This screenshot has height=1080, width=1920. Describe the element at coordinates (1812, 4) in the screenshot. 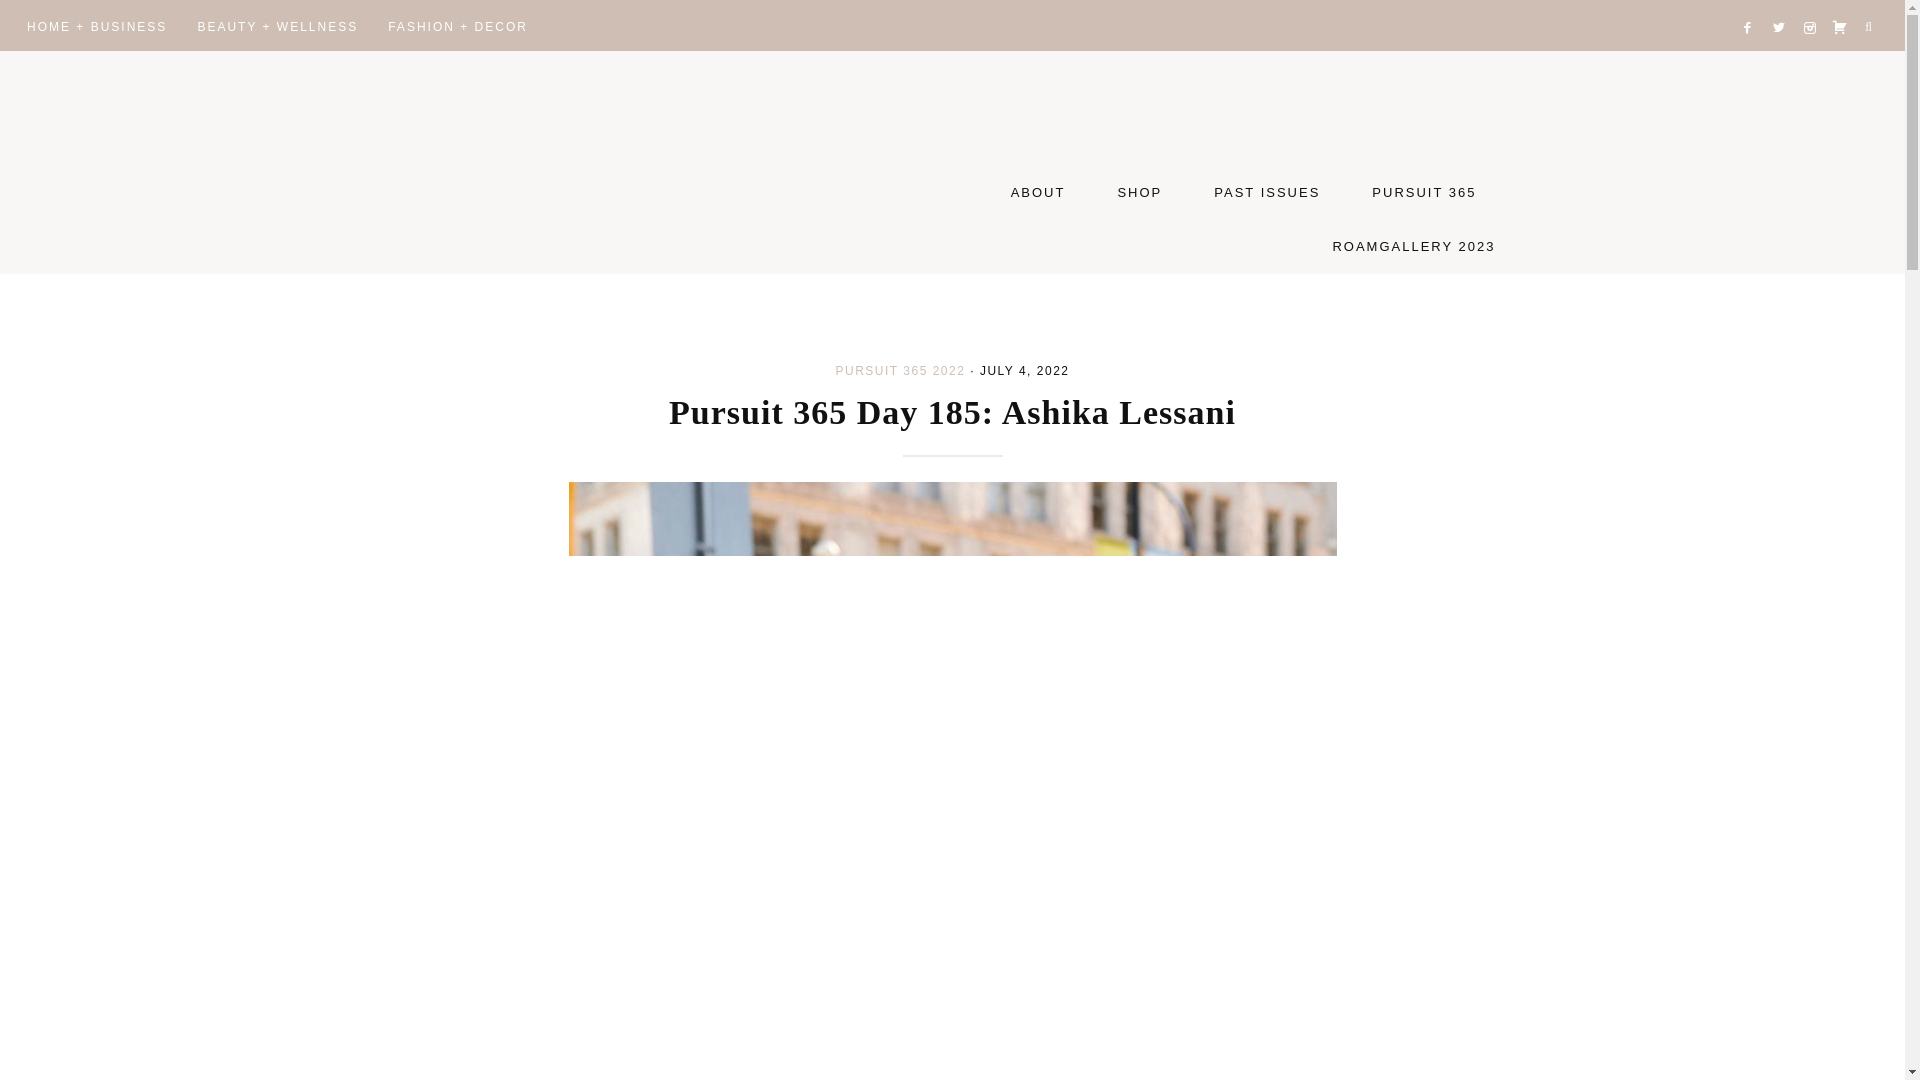

I see `Instagram` at that location.